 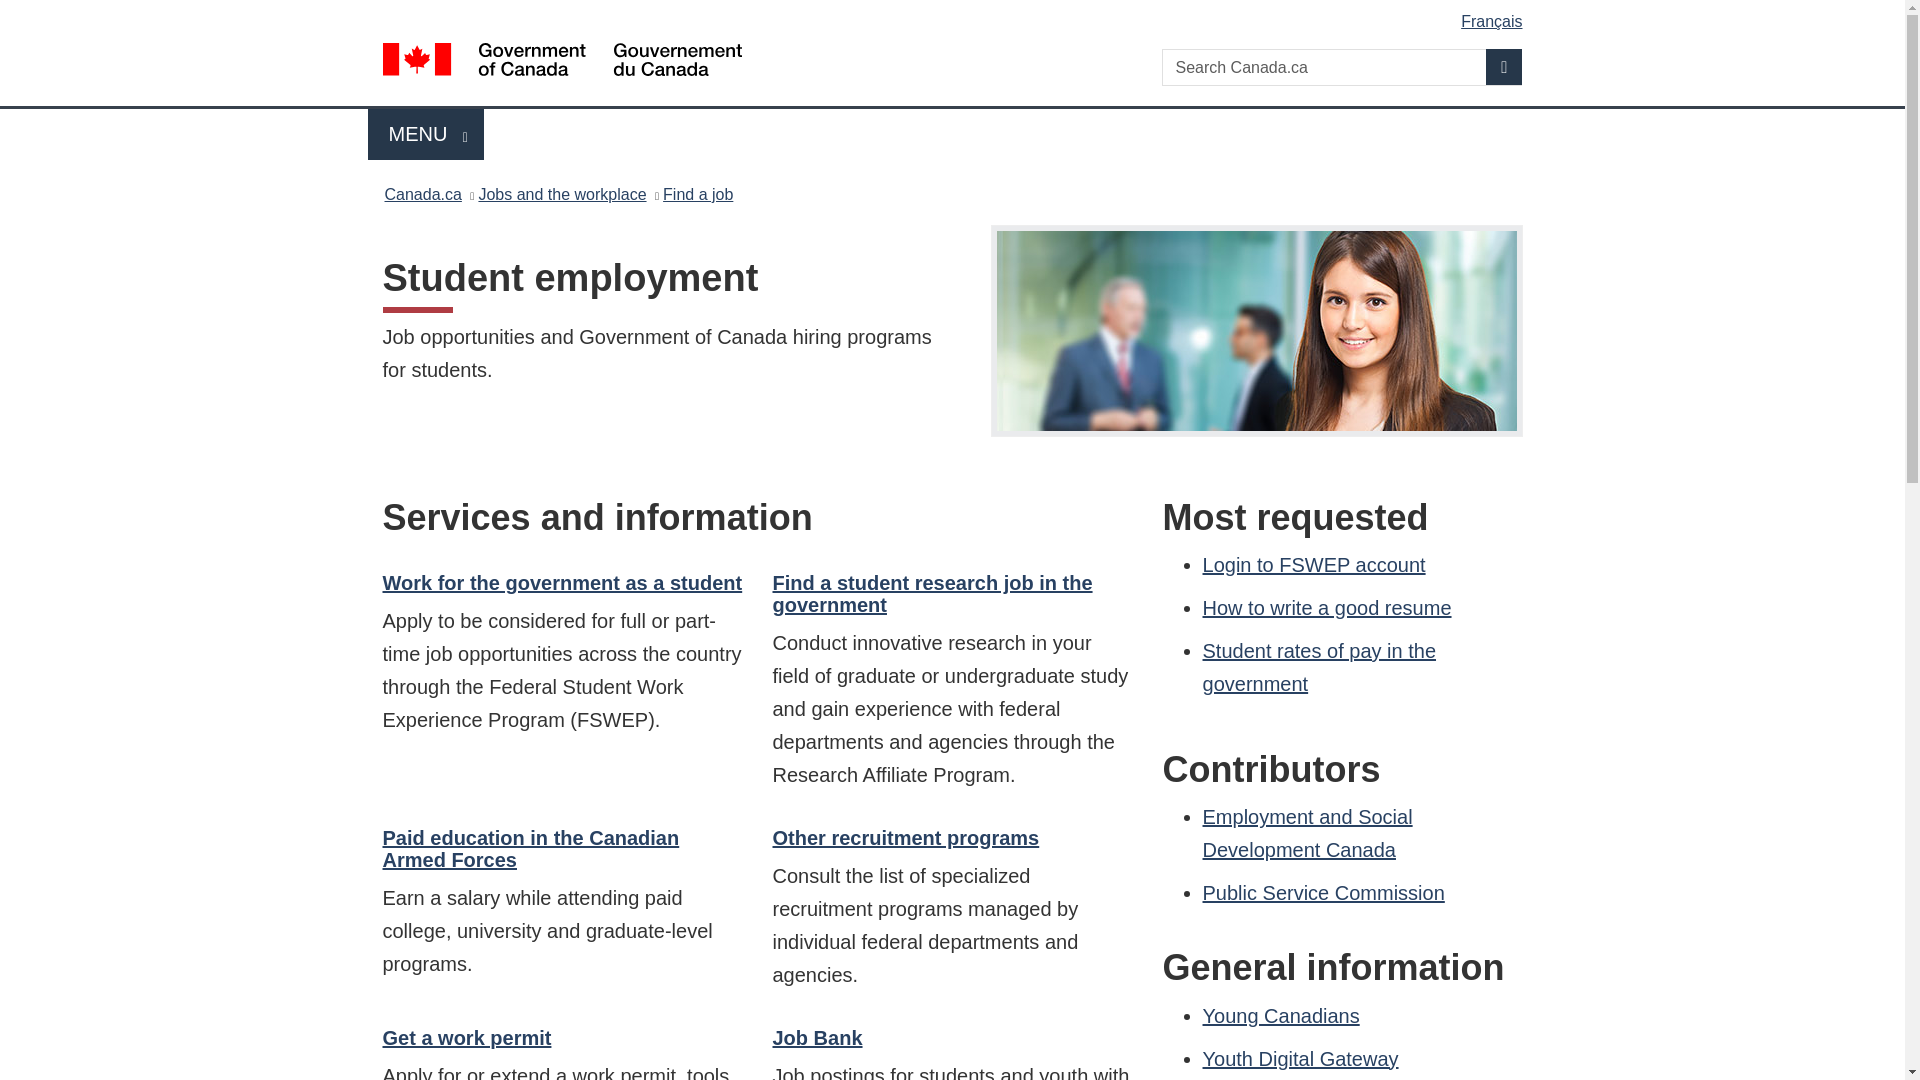 I want to click on Youth Digital Gateway, so click(x=426, y=134).